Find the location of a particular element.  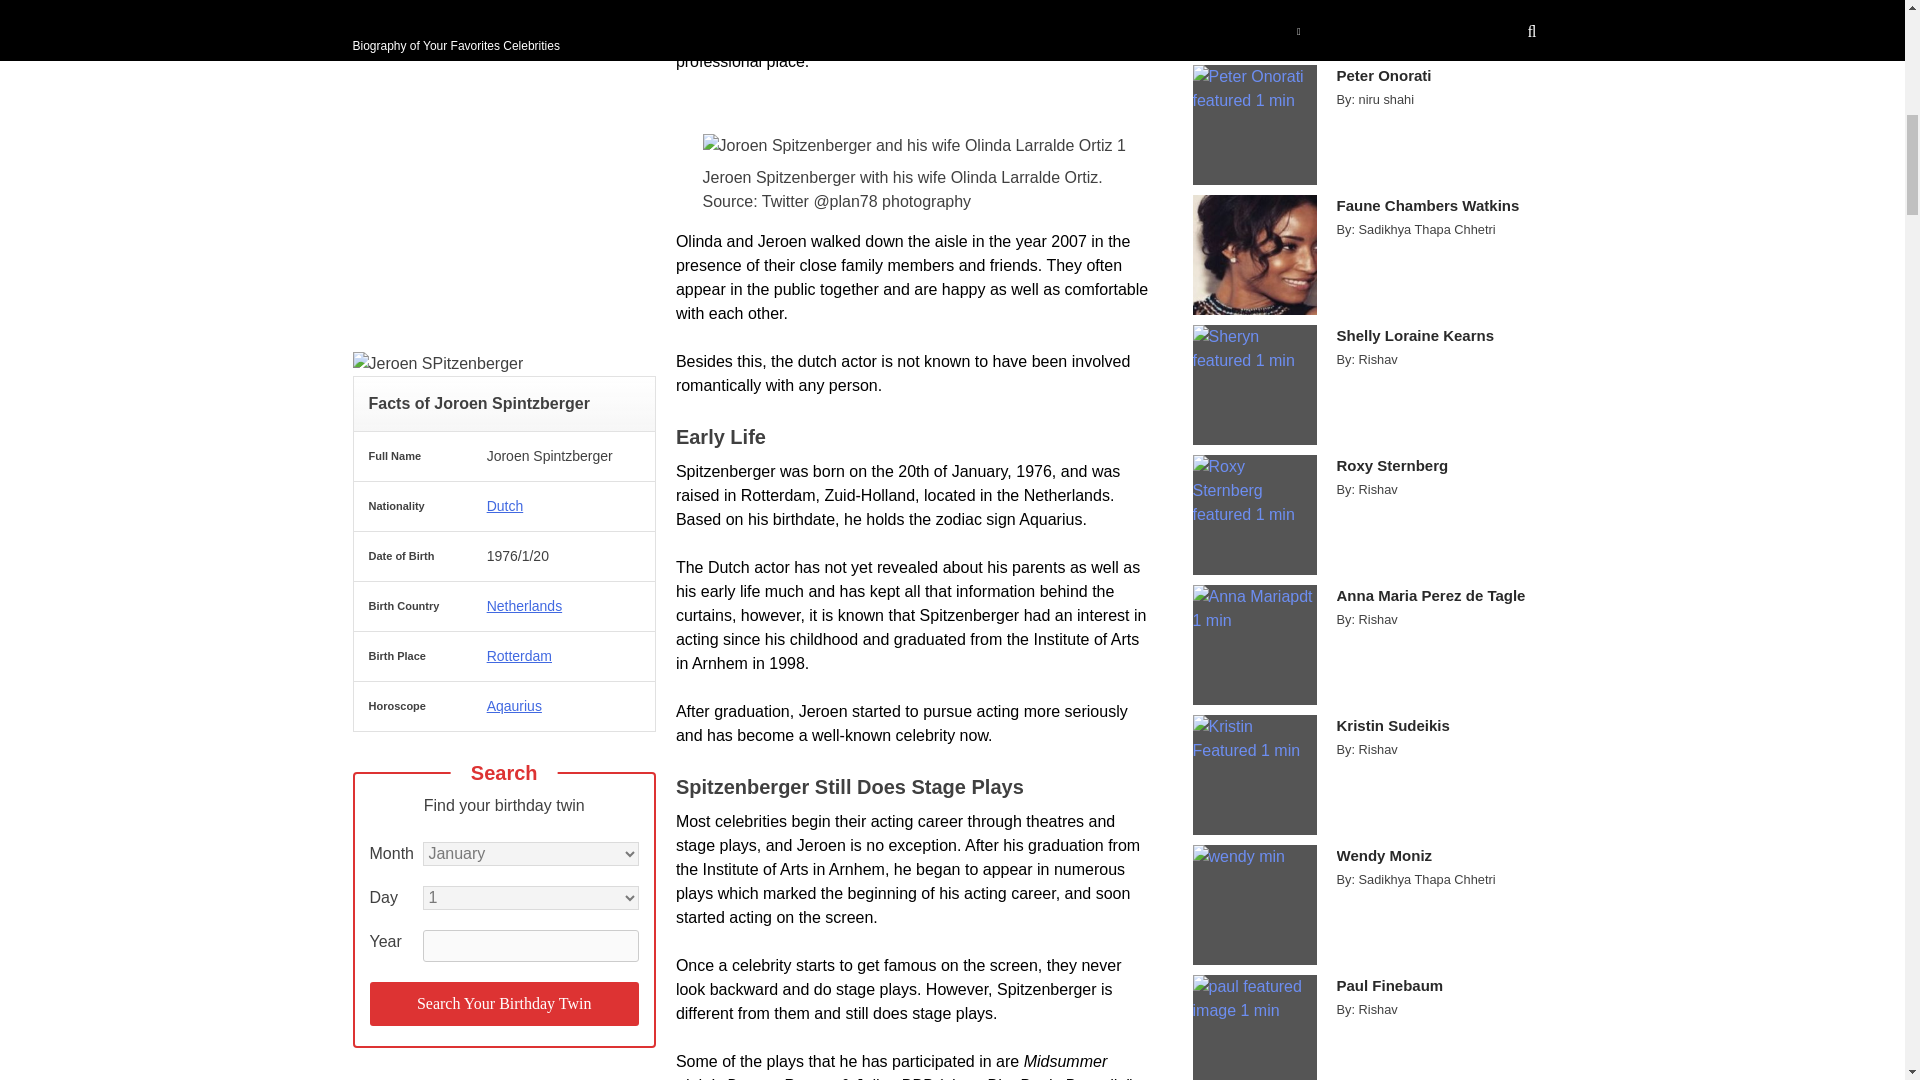

Jeroen Spitzenberger 2 is located at coordinates (914, 145).